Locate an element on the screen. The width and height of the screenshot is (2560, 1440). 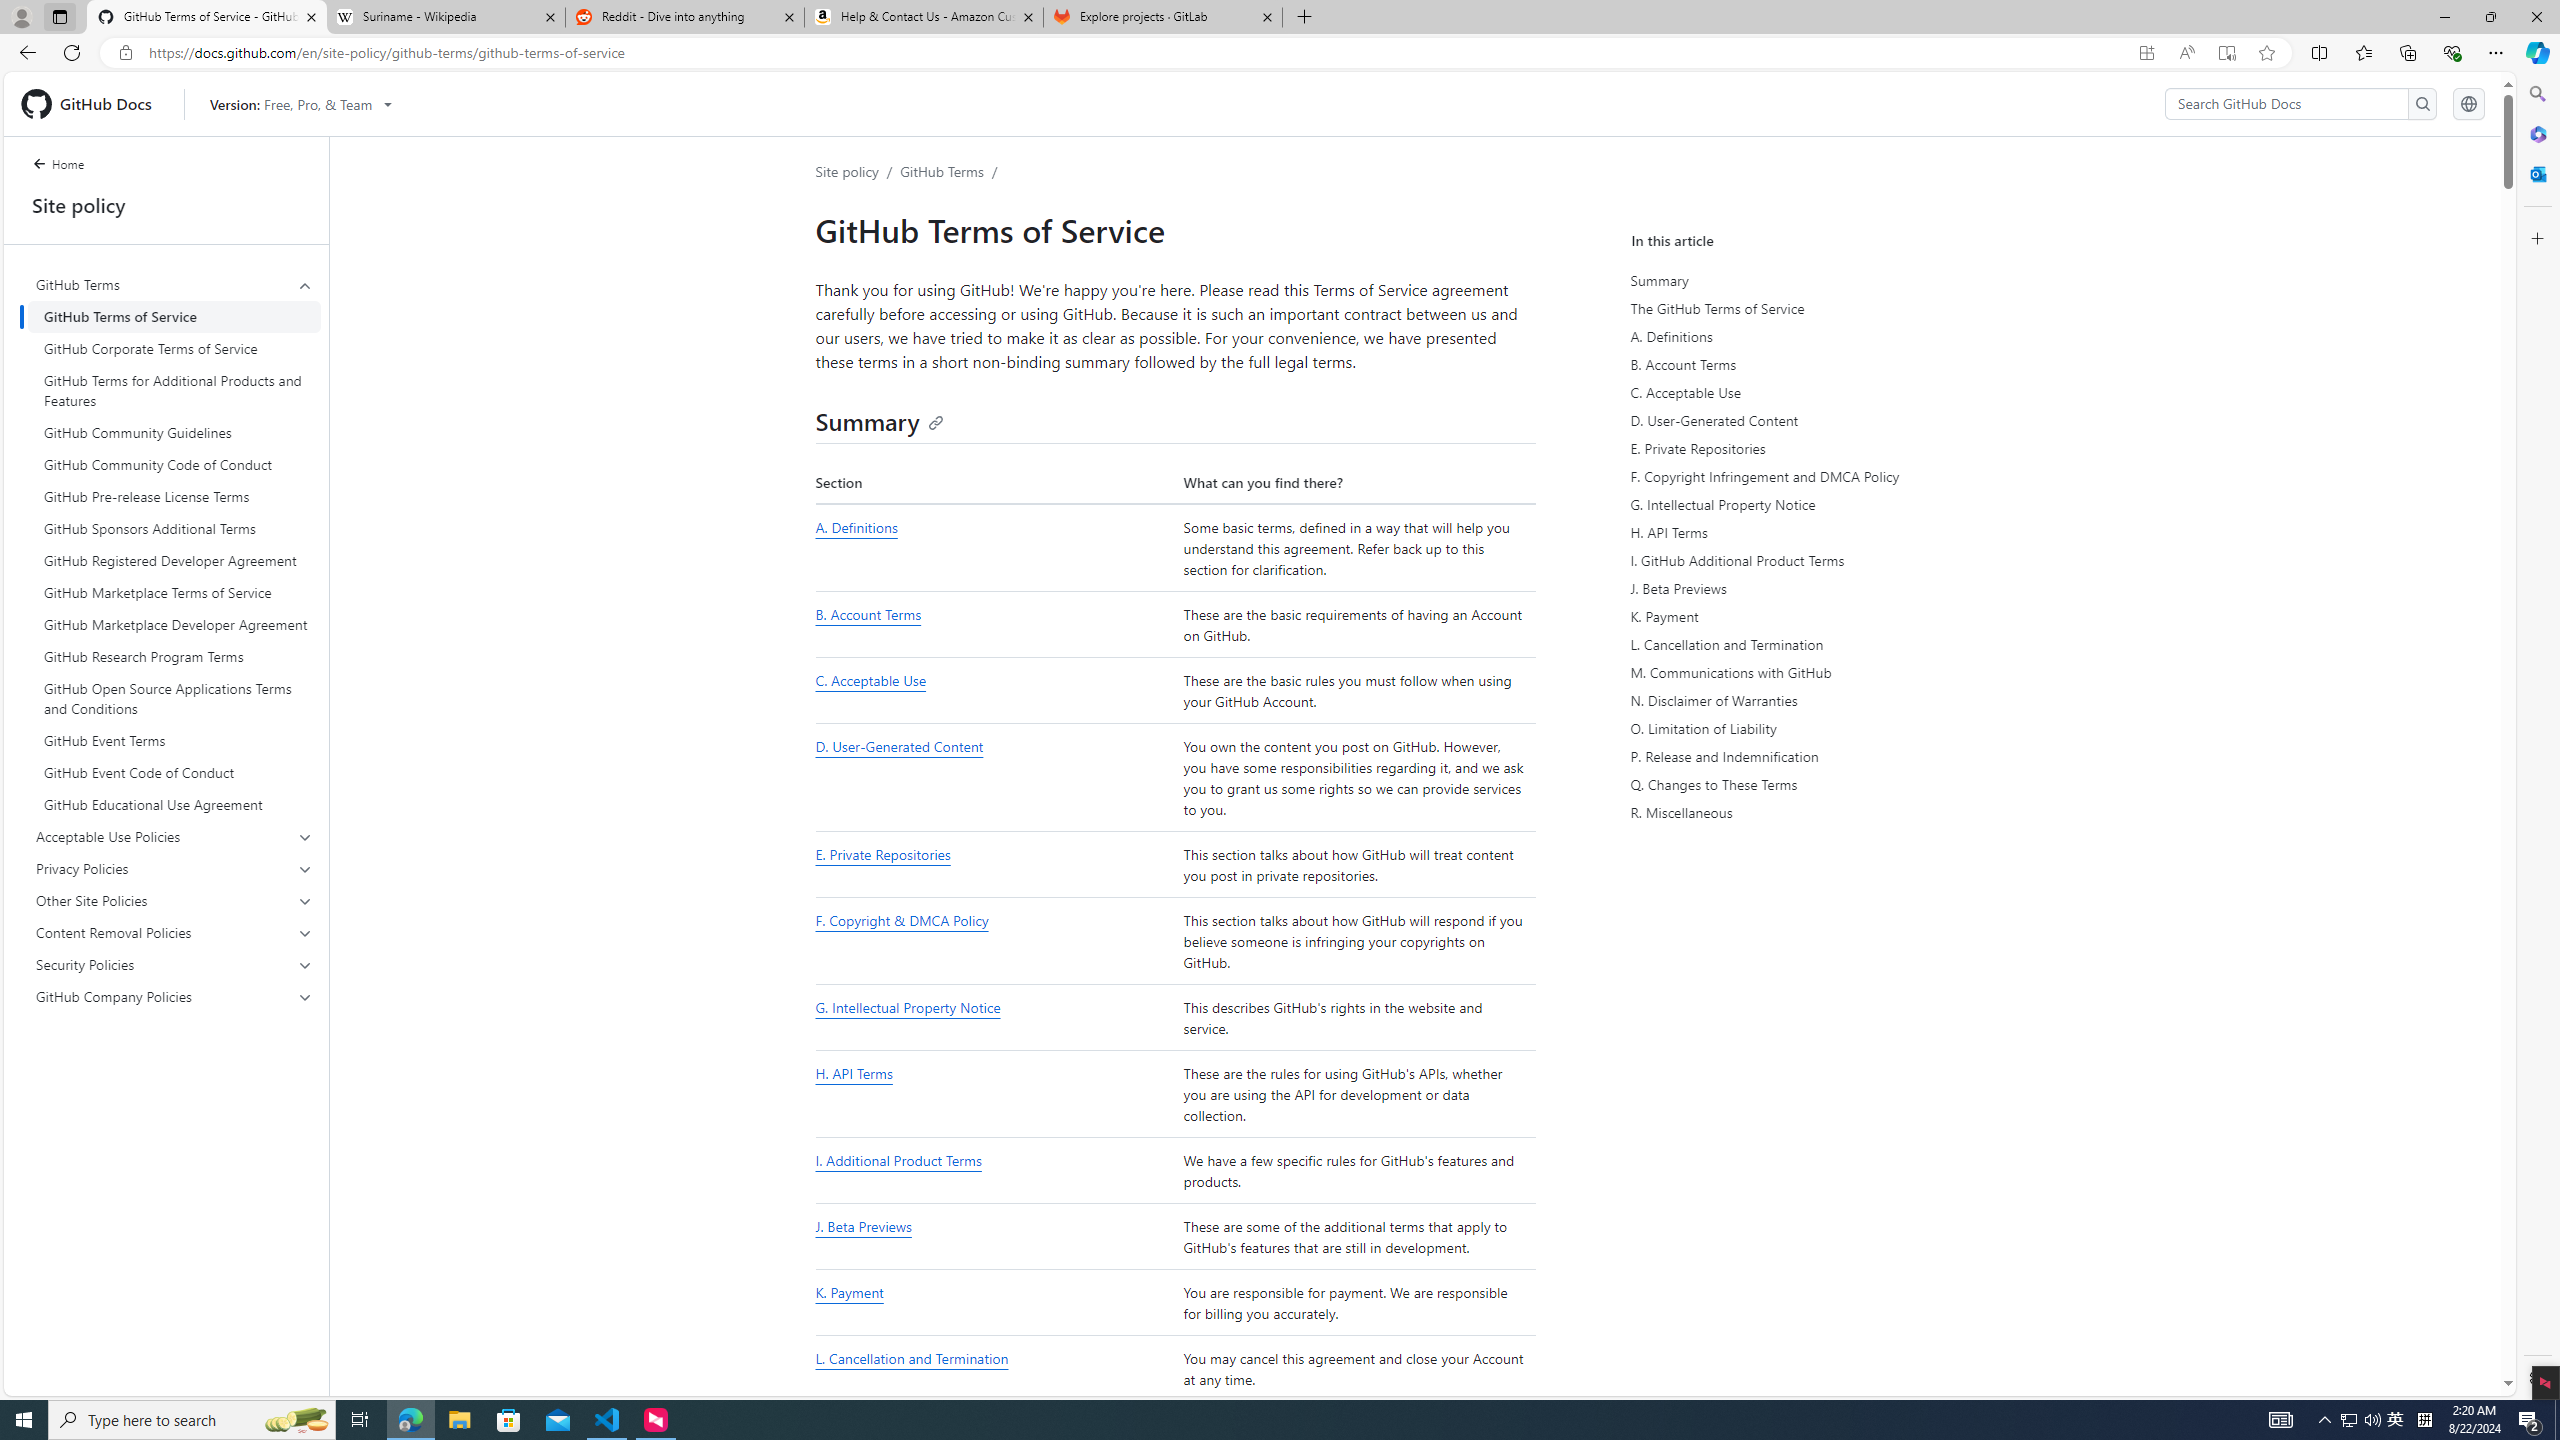
Select language: current language is English is located at coordinates (2468, 103).